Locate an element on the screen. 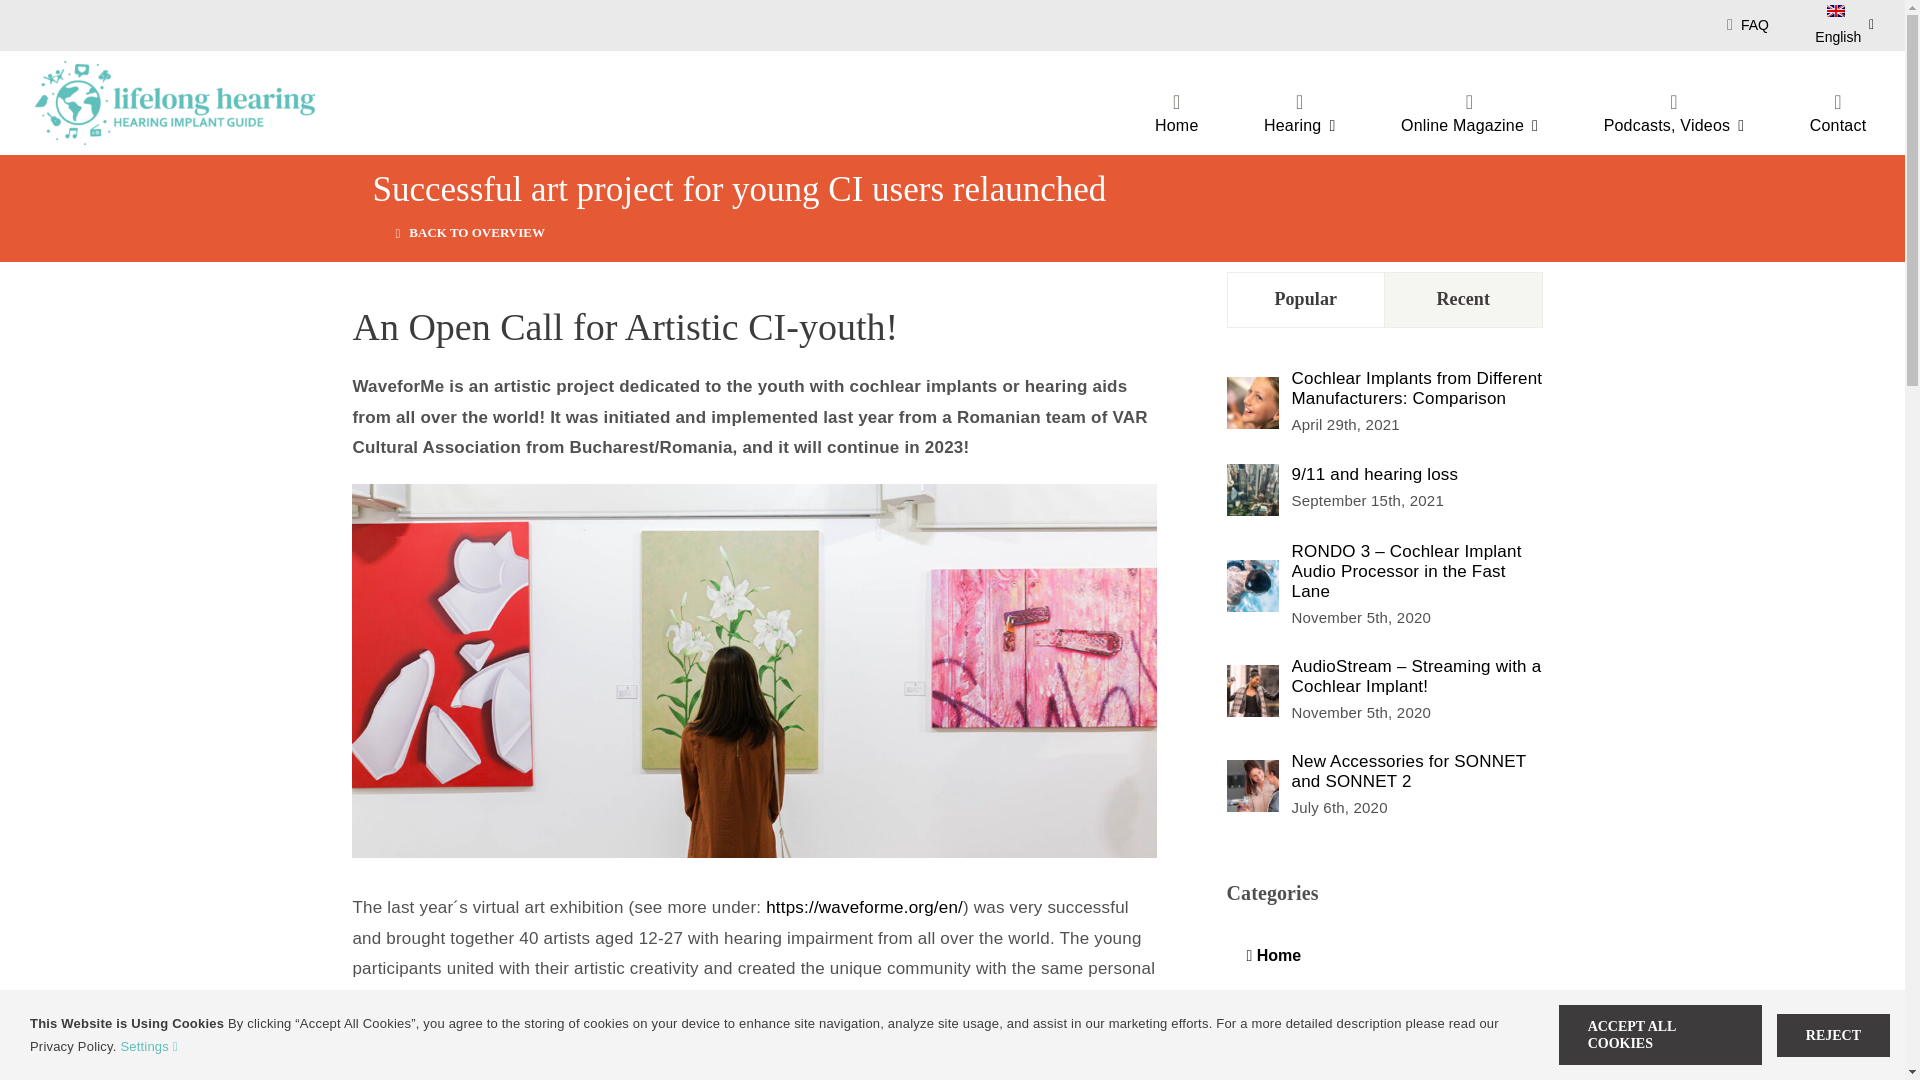 Image resolution: width=1920 pixels, height=1080 pixels. BACK TO OVERVIEW is located at coordinates (469, 232).